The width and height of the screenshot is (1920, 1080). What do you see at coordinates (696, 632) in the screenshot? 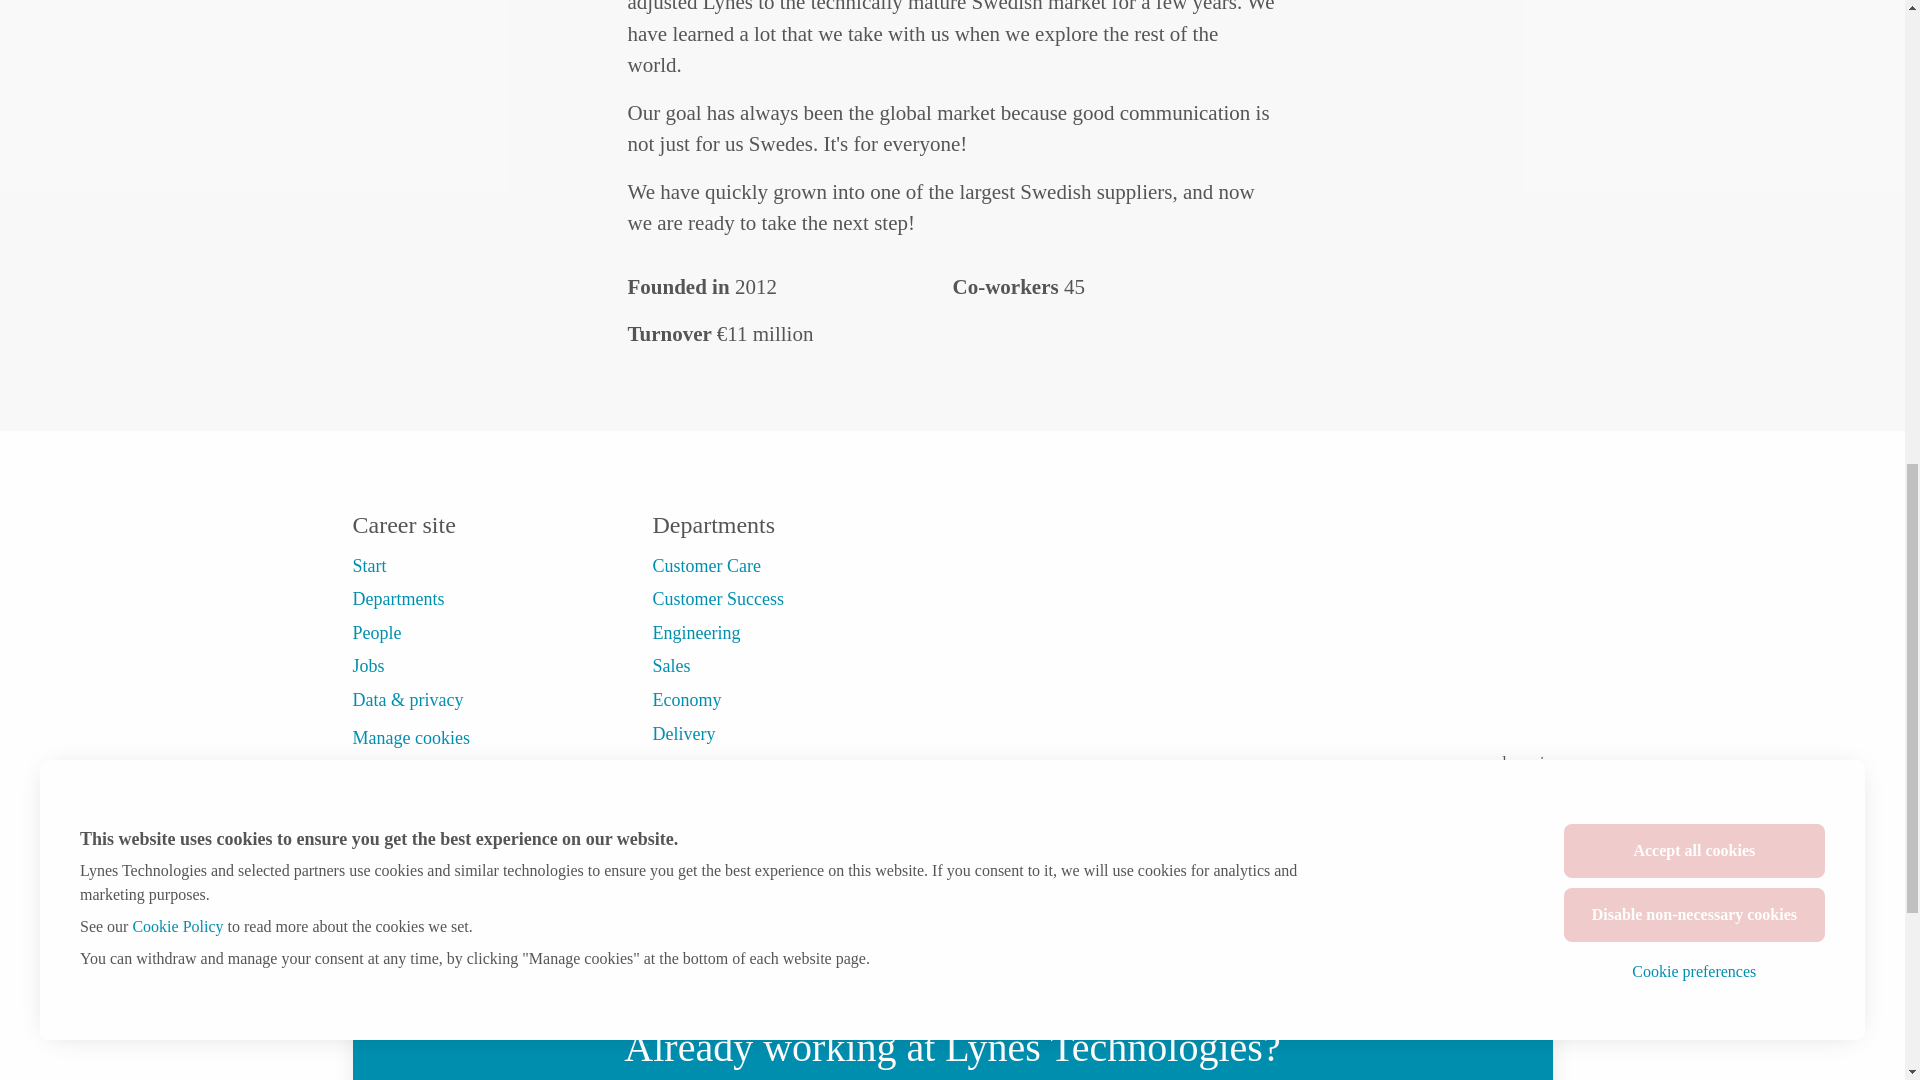
I see `Engineering` at bounding box center [696, 632].